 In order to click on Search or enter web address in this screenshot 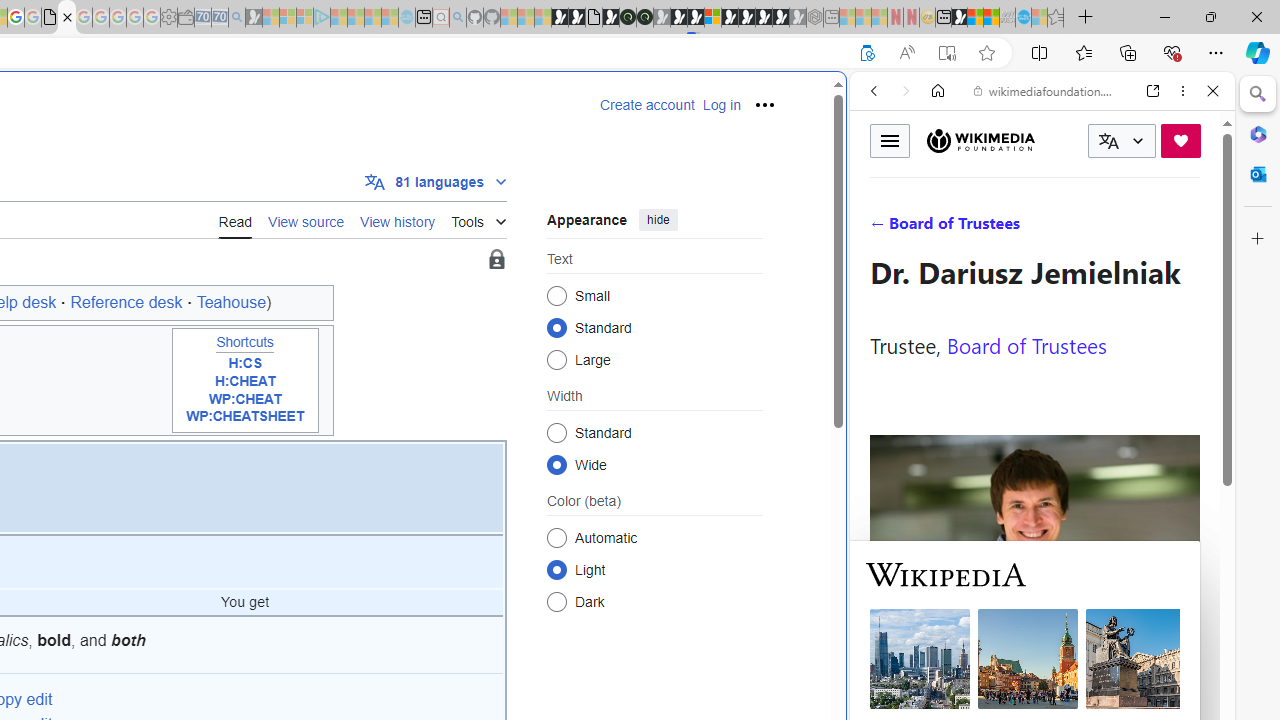, I will do `click(344, 192)`.